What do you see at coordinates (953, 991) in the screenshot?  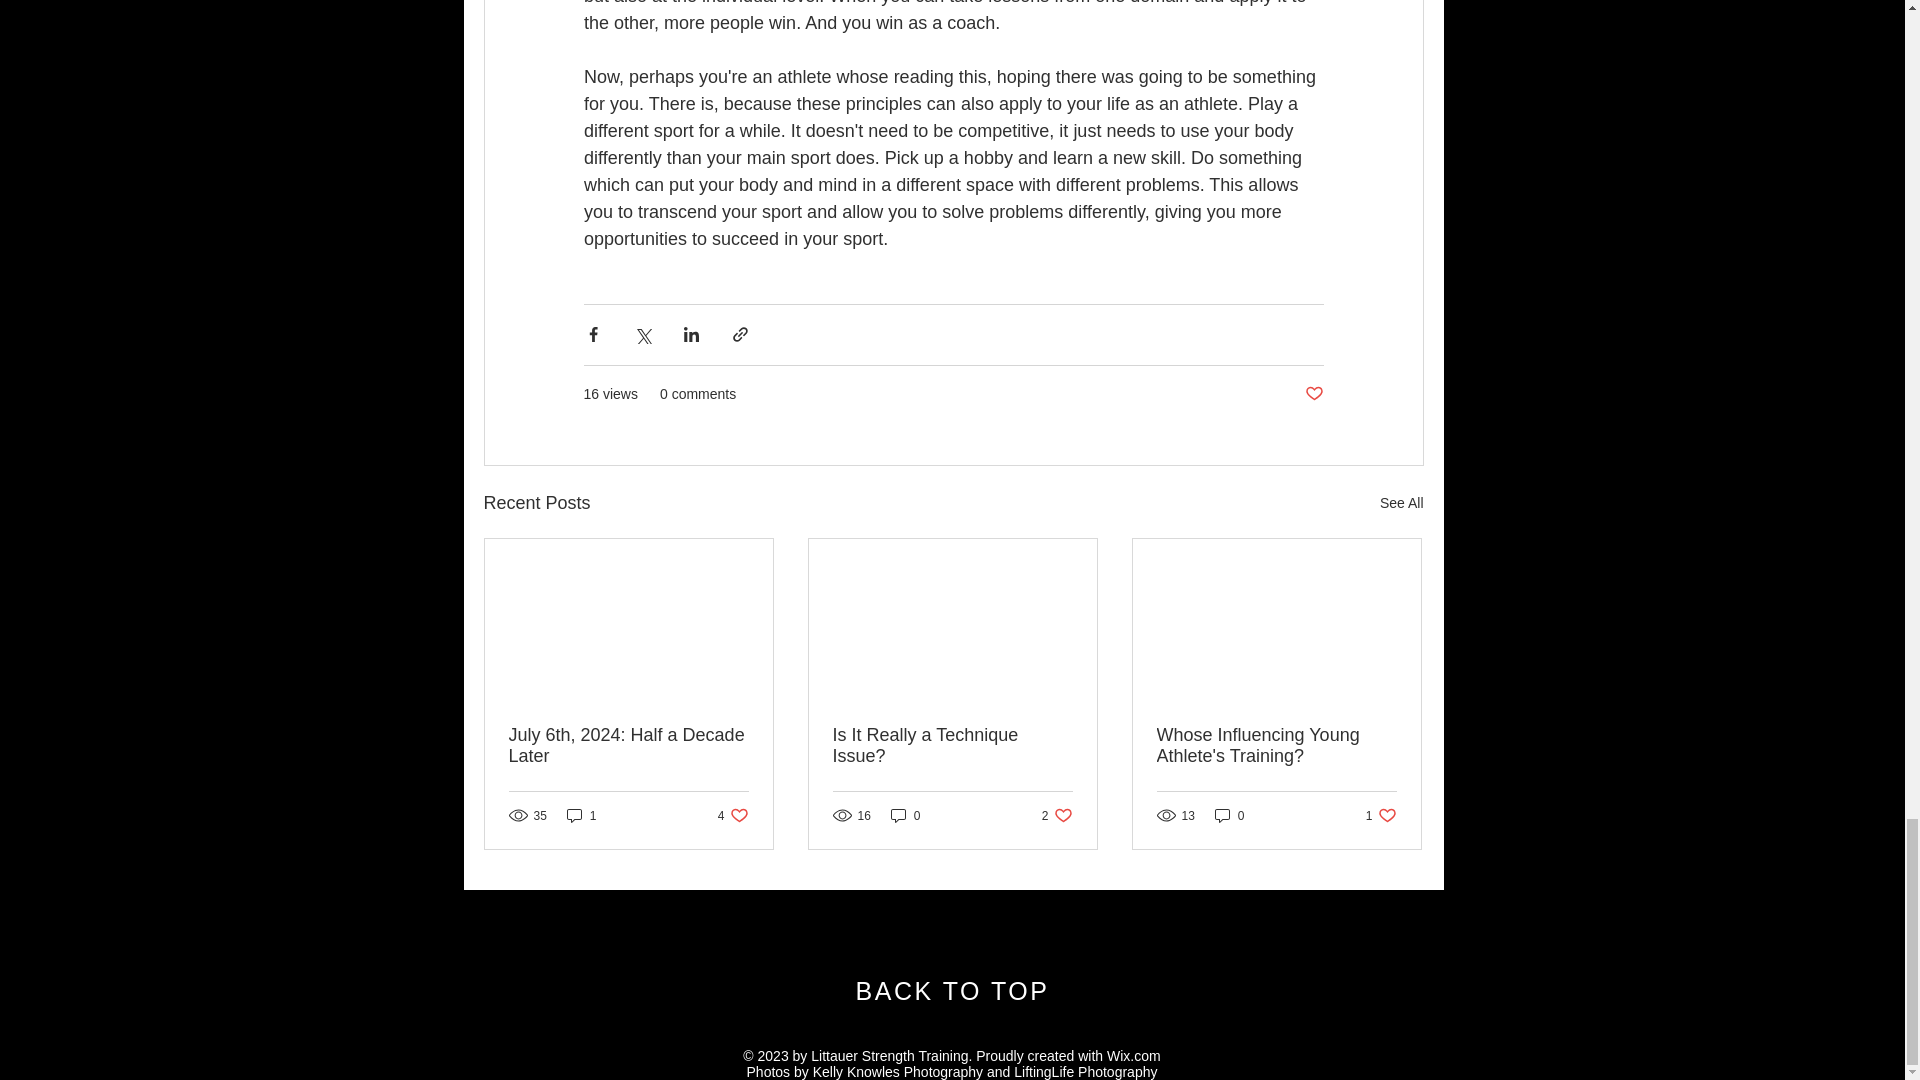 I see `Post not marked as liked` at bounding box center [953, 991].